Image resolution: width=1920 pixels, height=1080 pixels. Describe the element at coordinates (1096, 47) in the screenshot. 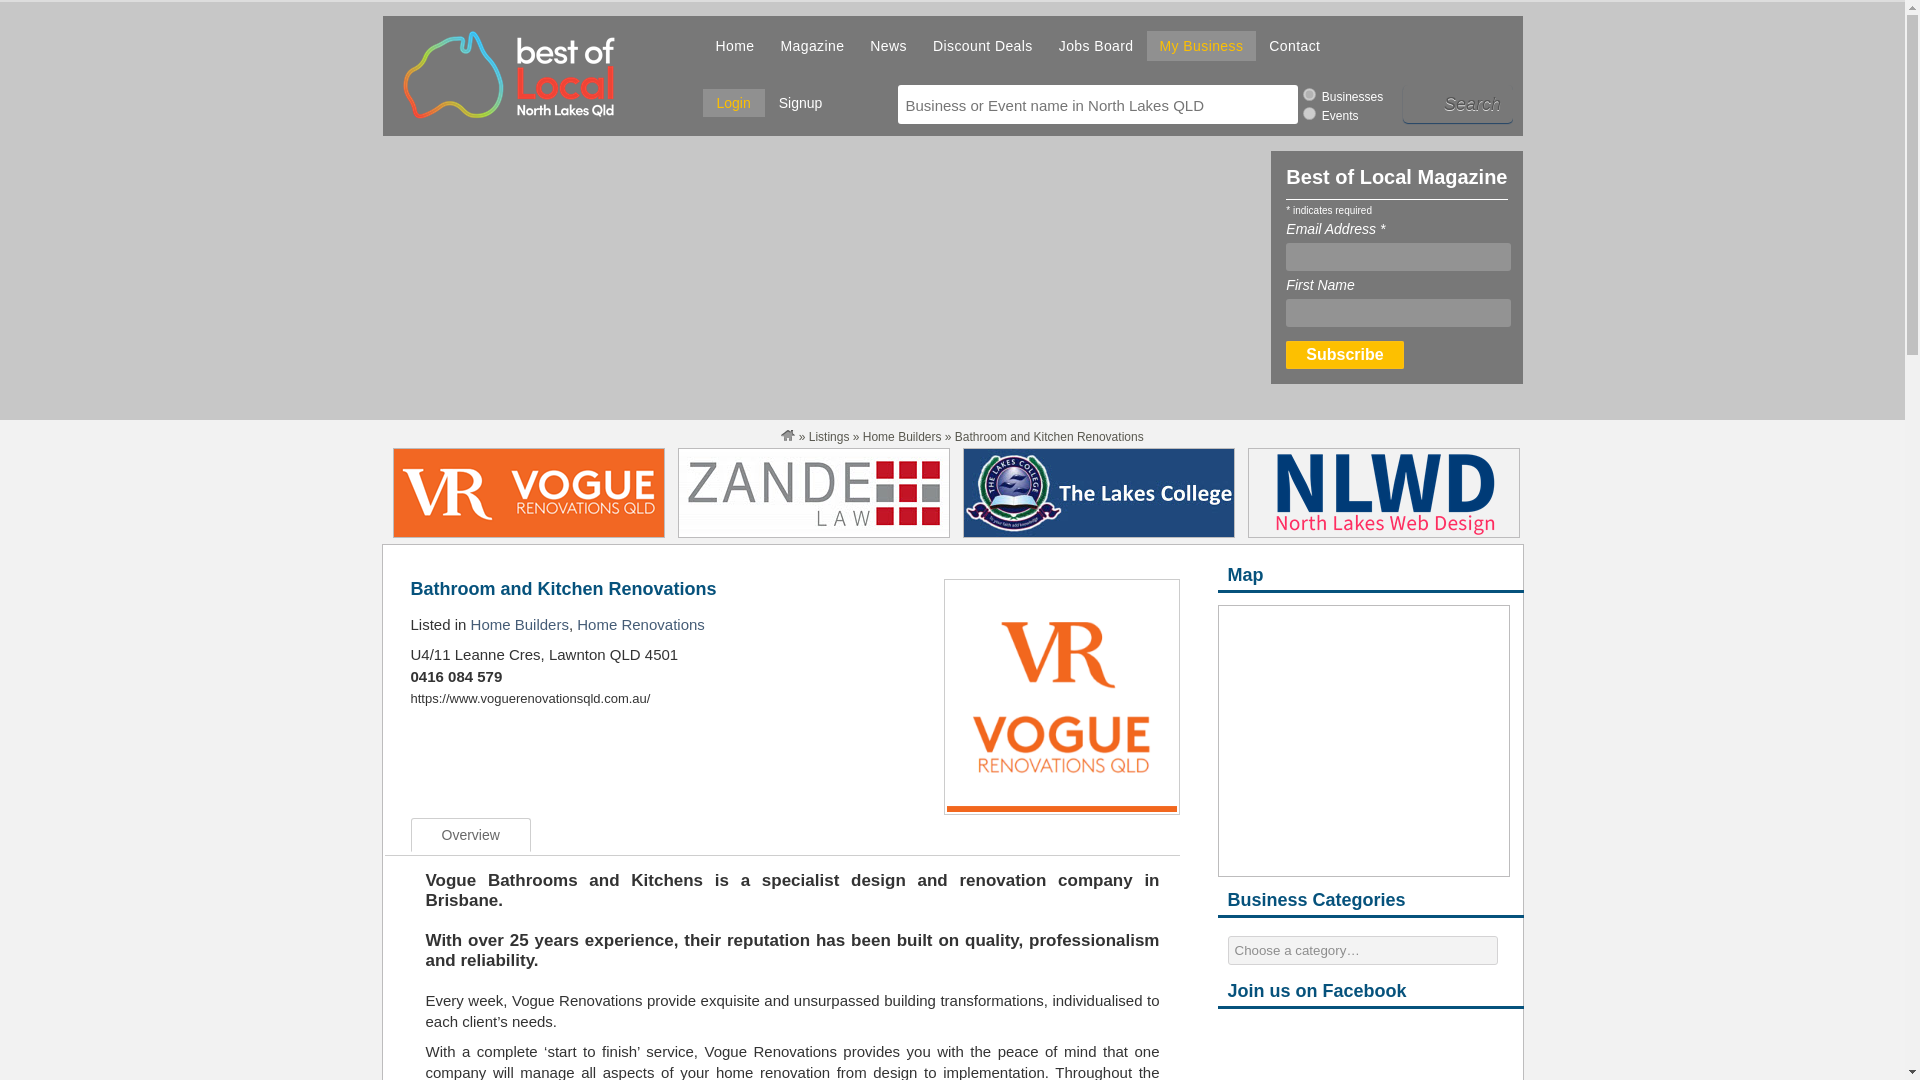

I see `Jobs in North Lakes` at that location.